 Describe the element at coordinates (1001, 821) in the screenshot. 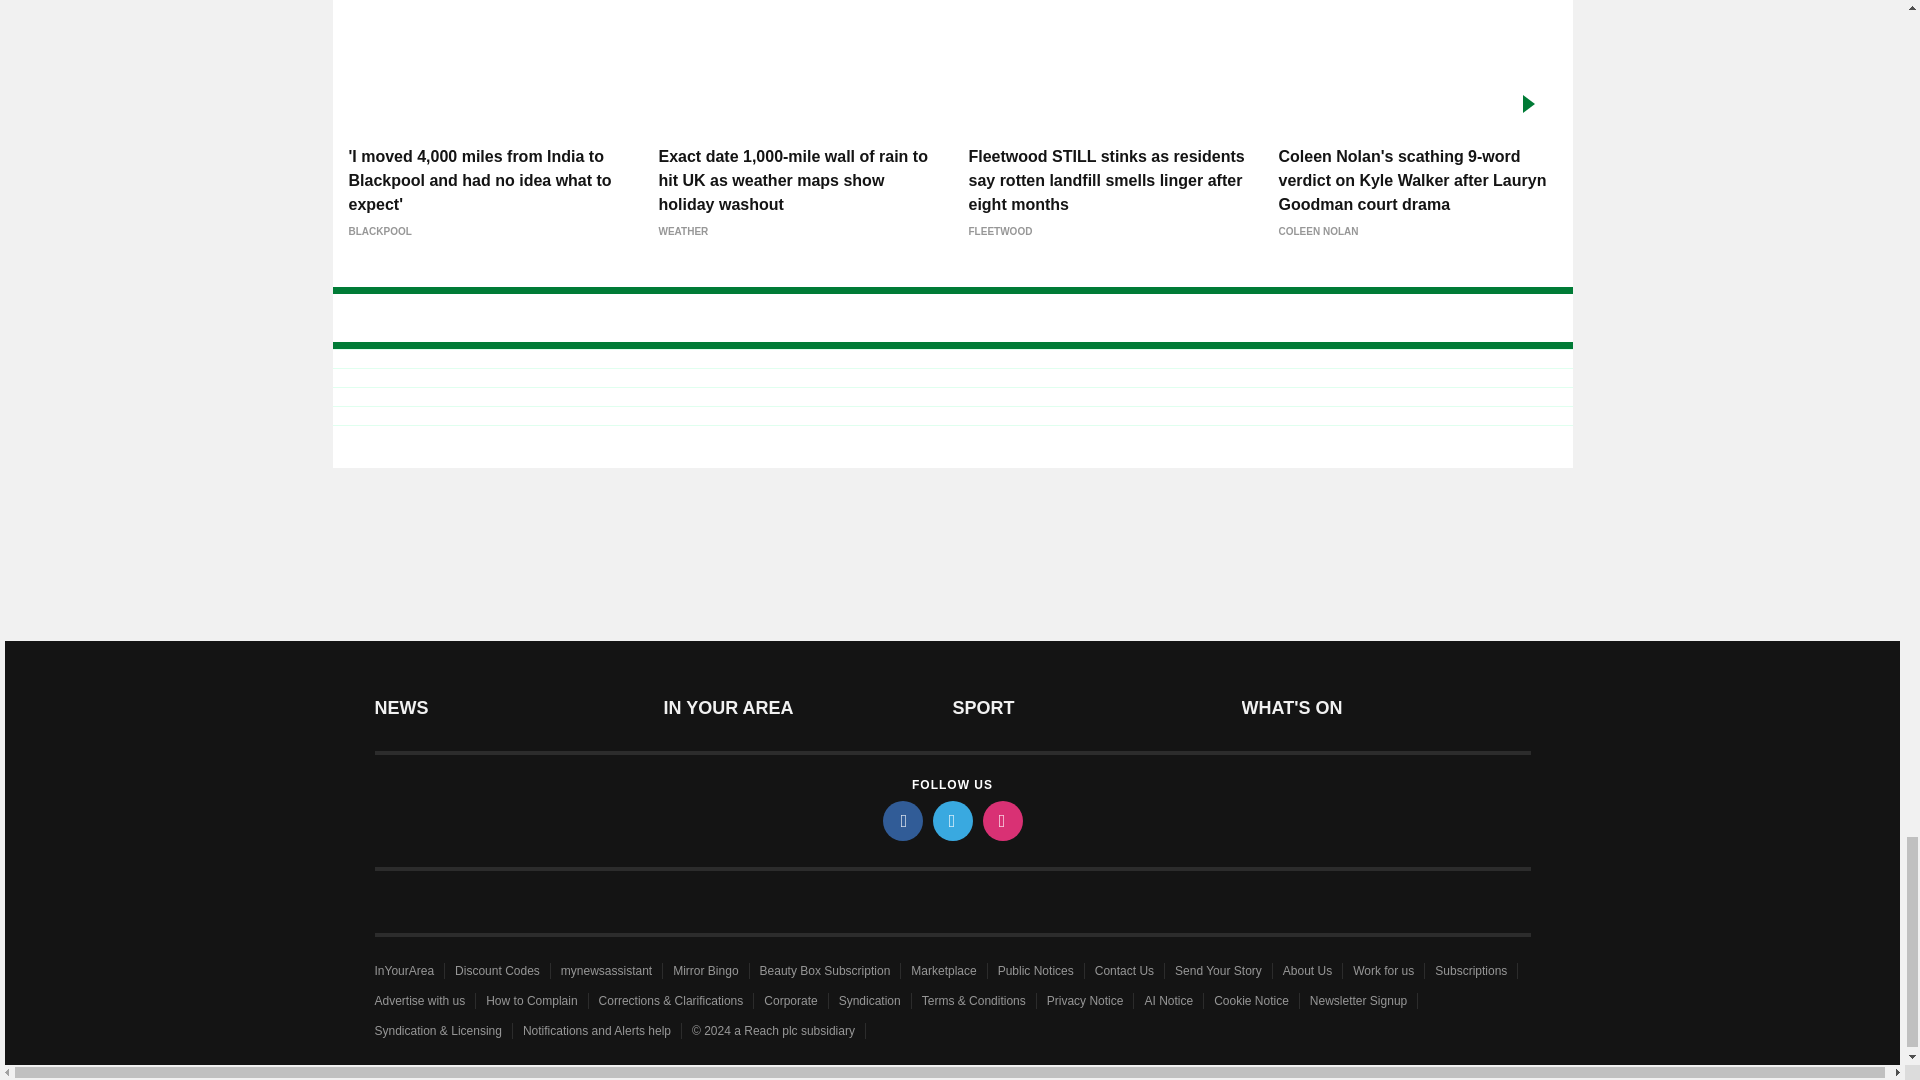

I see `instagram` at that location.